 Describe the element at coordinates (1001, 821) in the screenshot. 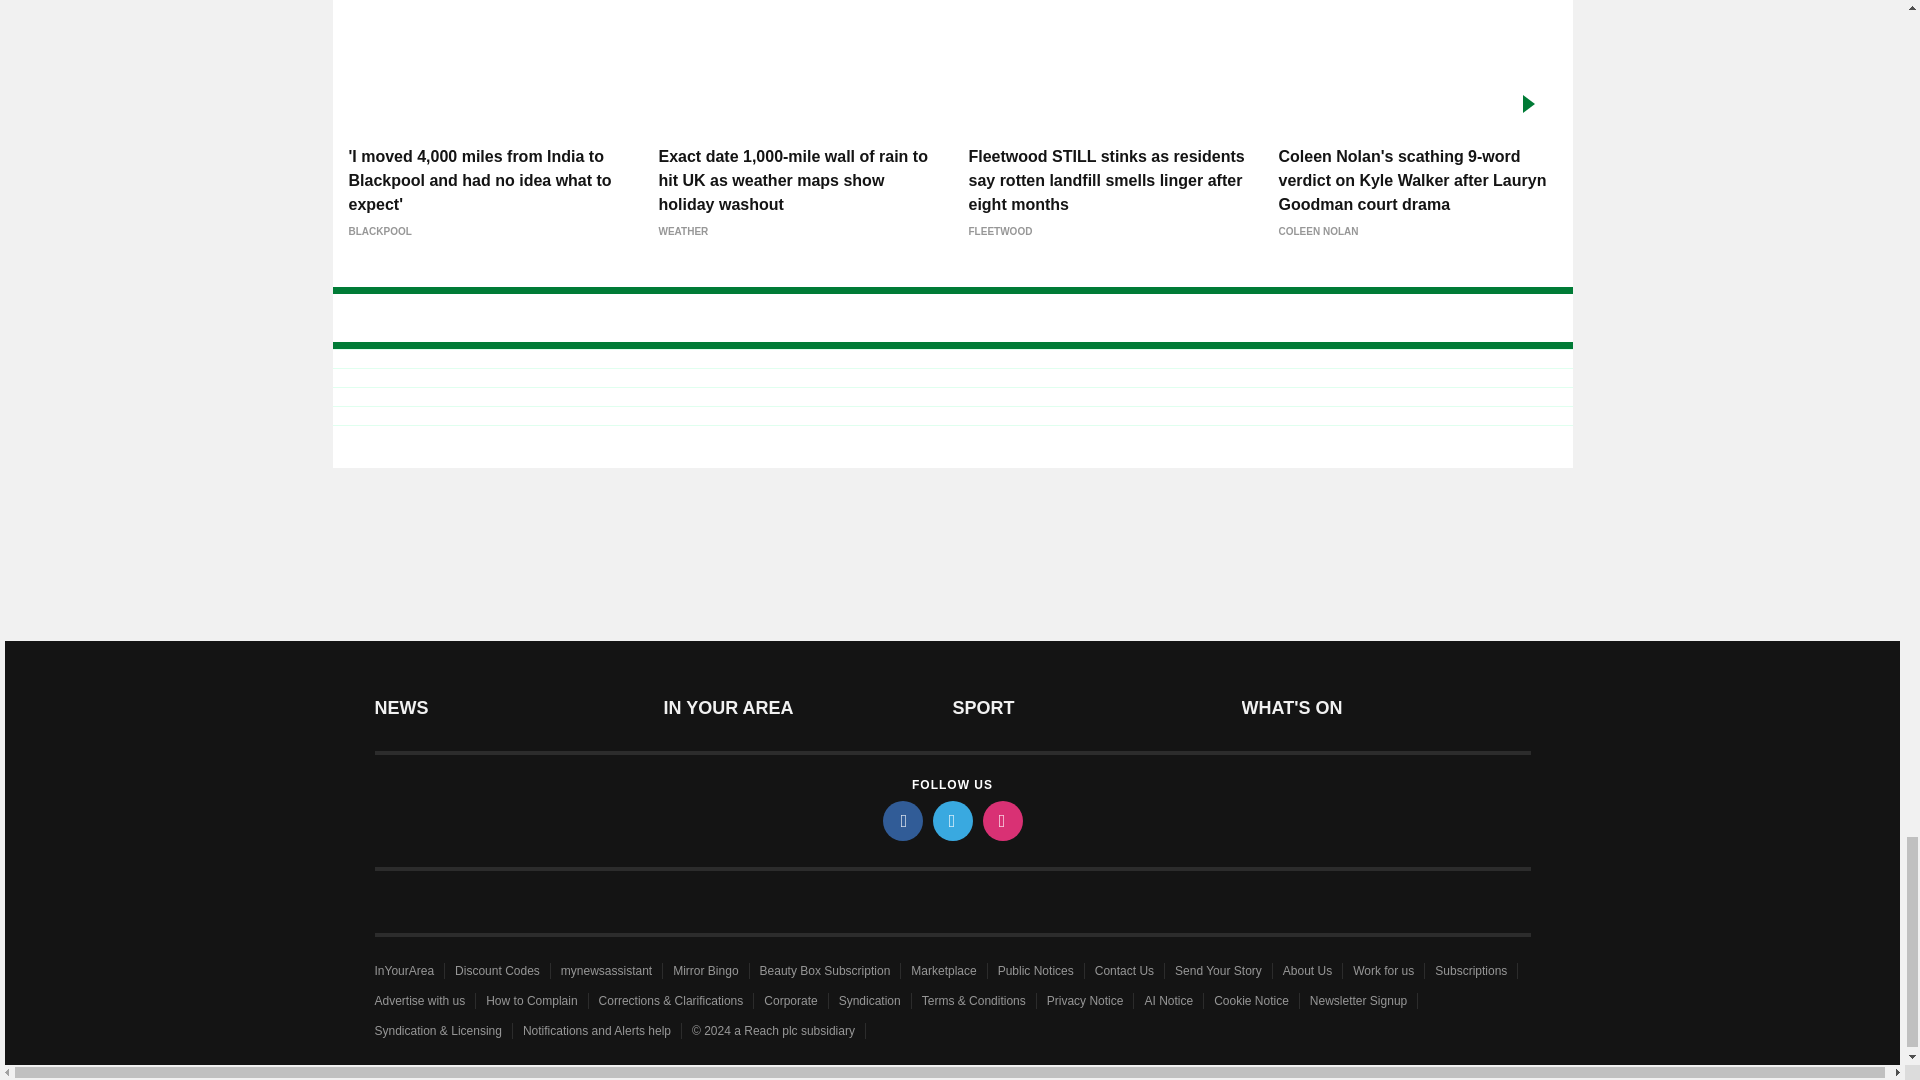

I see `instagram` at that location.